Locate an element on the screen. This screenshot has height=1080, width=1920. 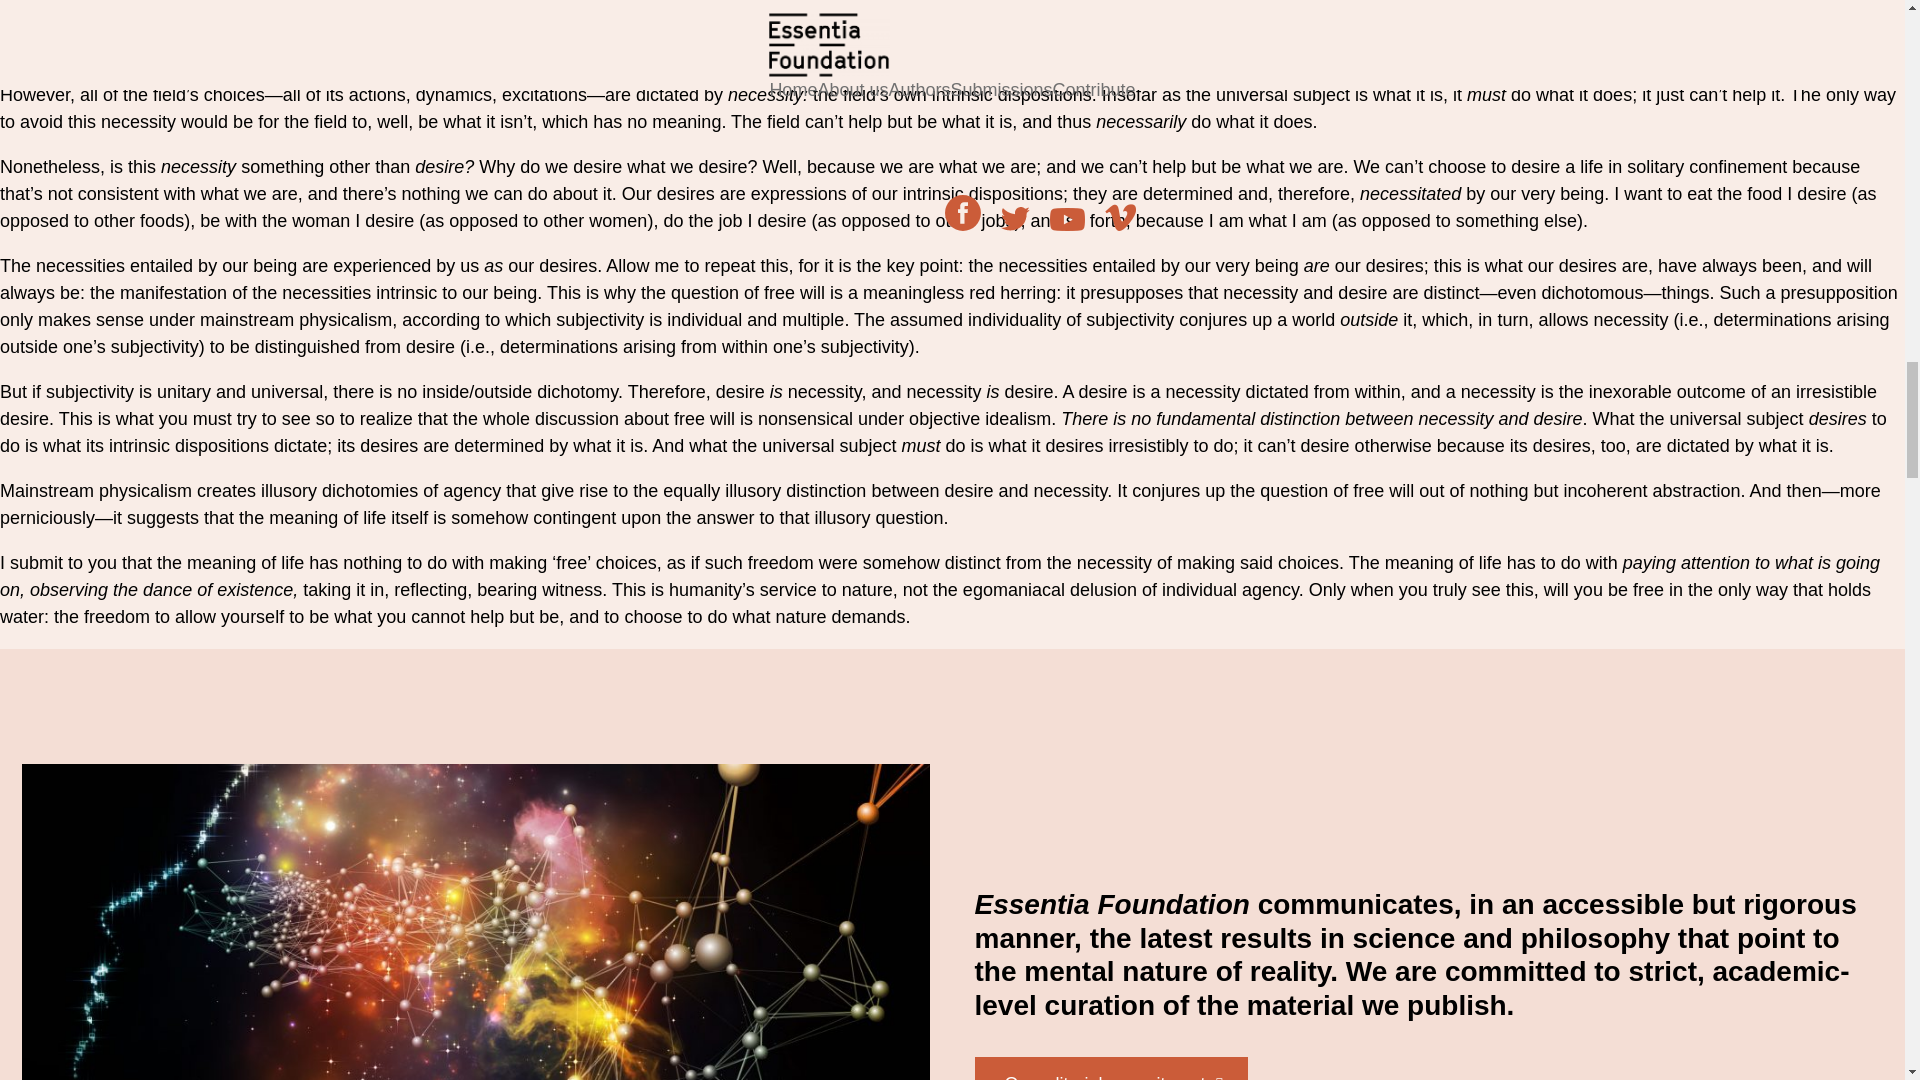
Our editorial commitment is located at coordinates (1110, 1068).